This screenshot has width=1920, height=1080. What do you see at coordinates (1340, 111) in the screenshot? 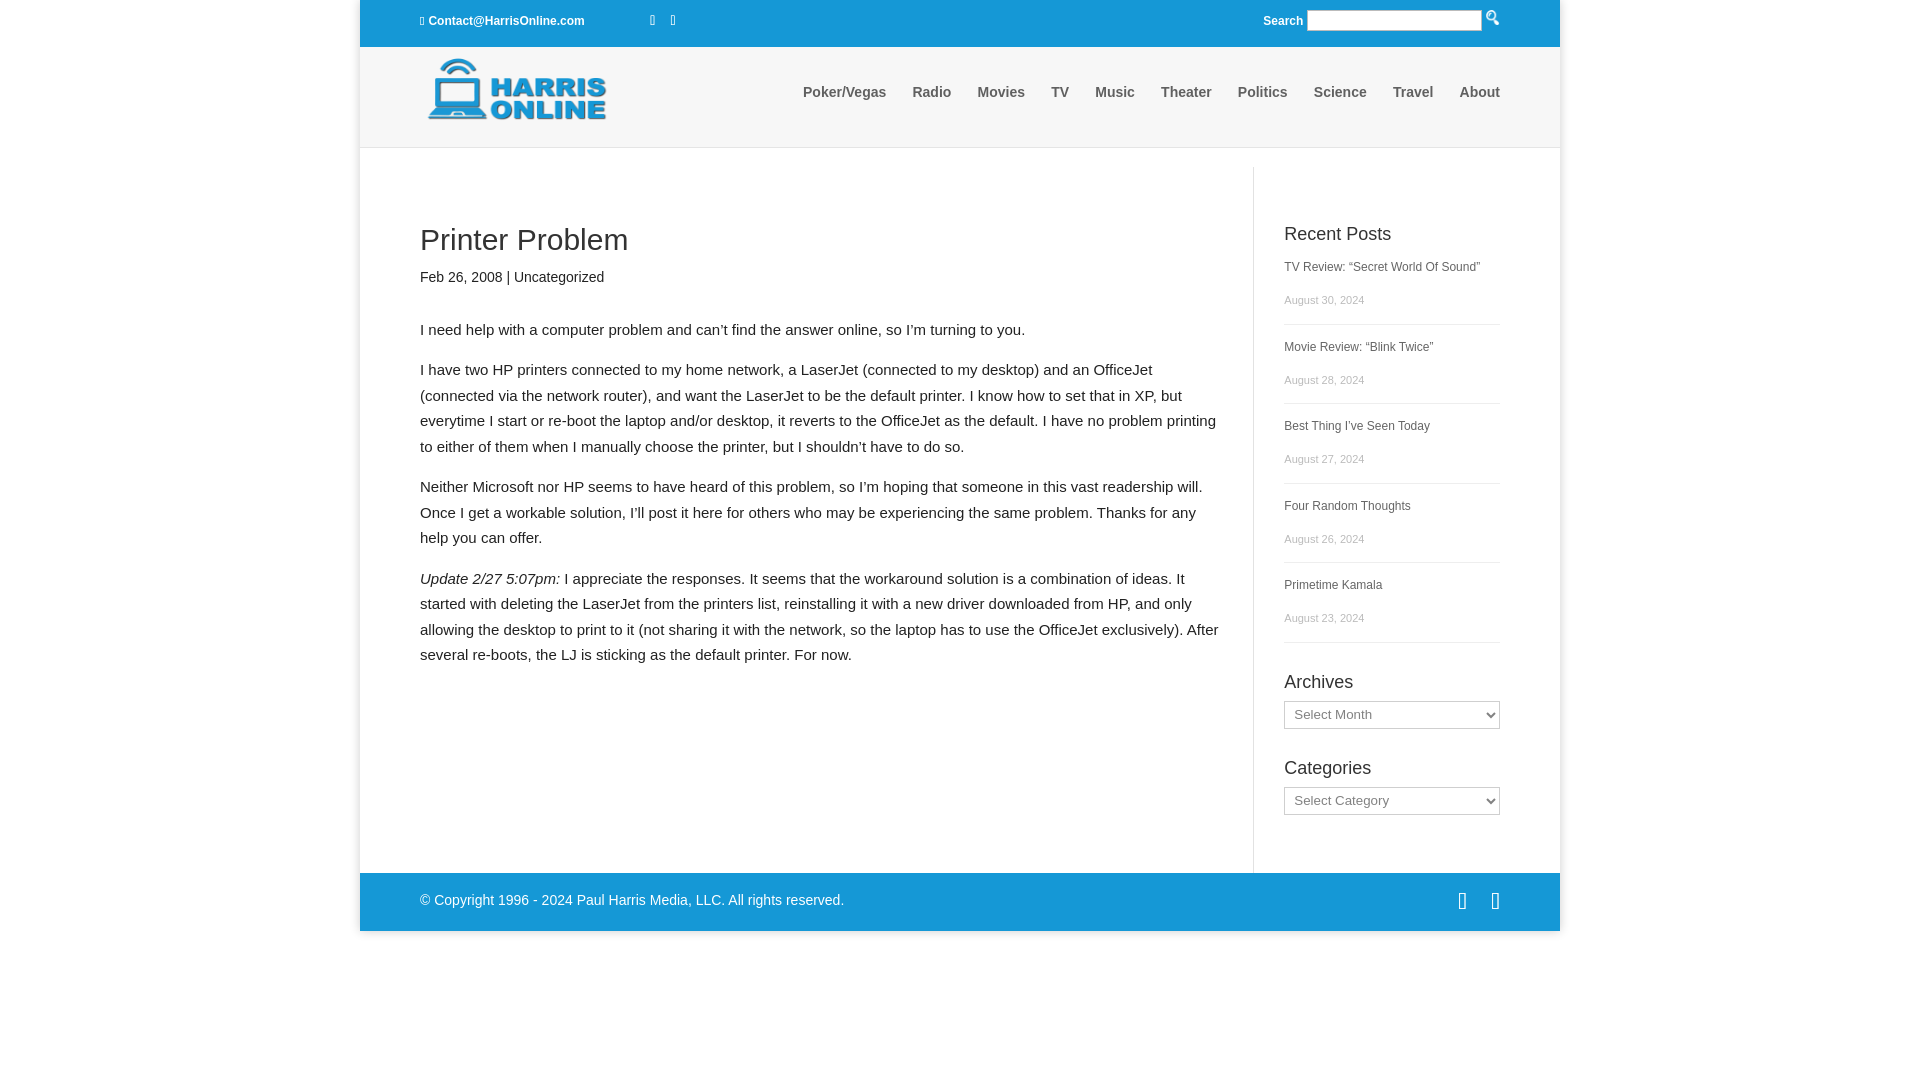
I see `Science` at bounding box center [1340, 111].